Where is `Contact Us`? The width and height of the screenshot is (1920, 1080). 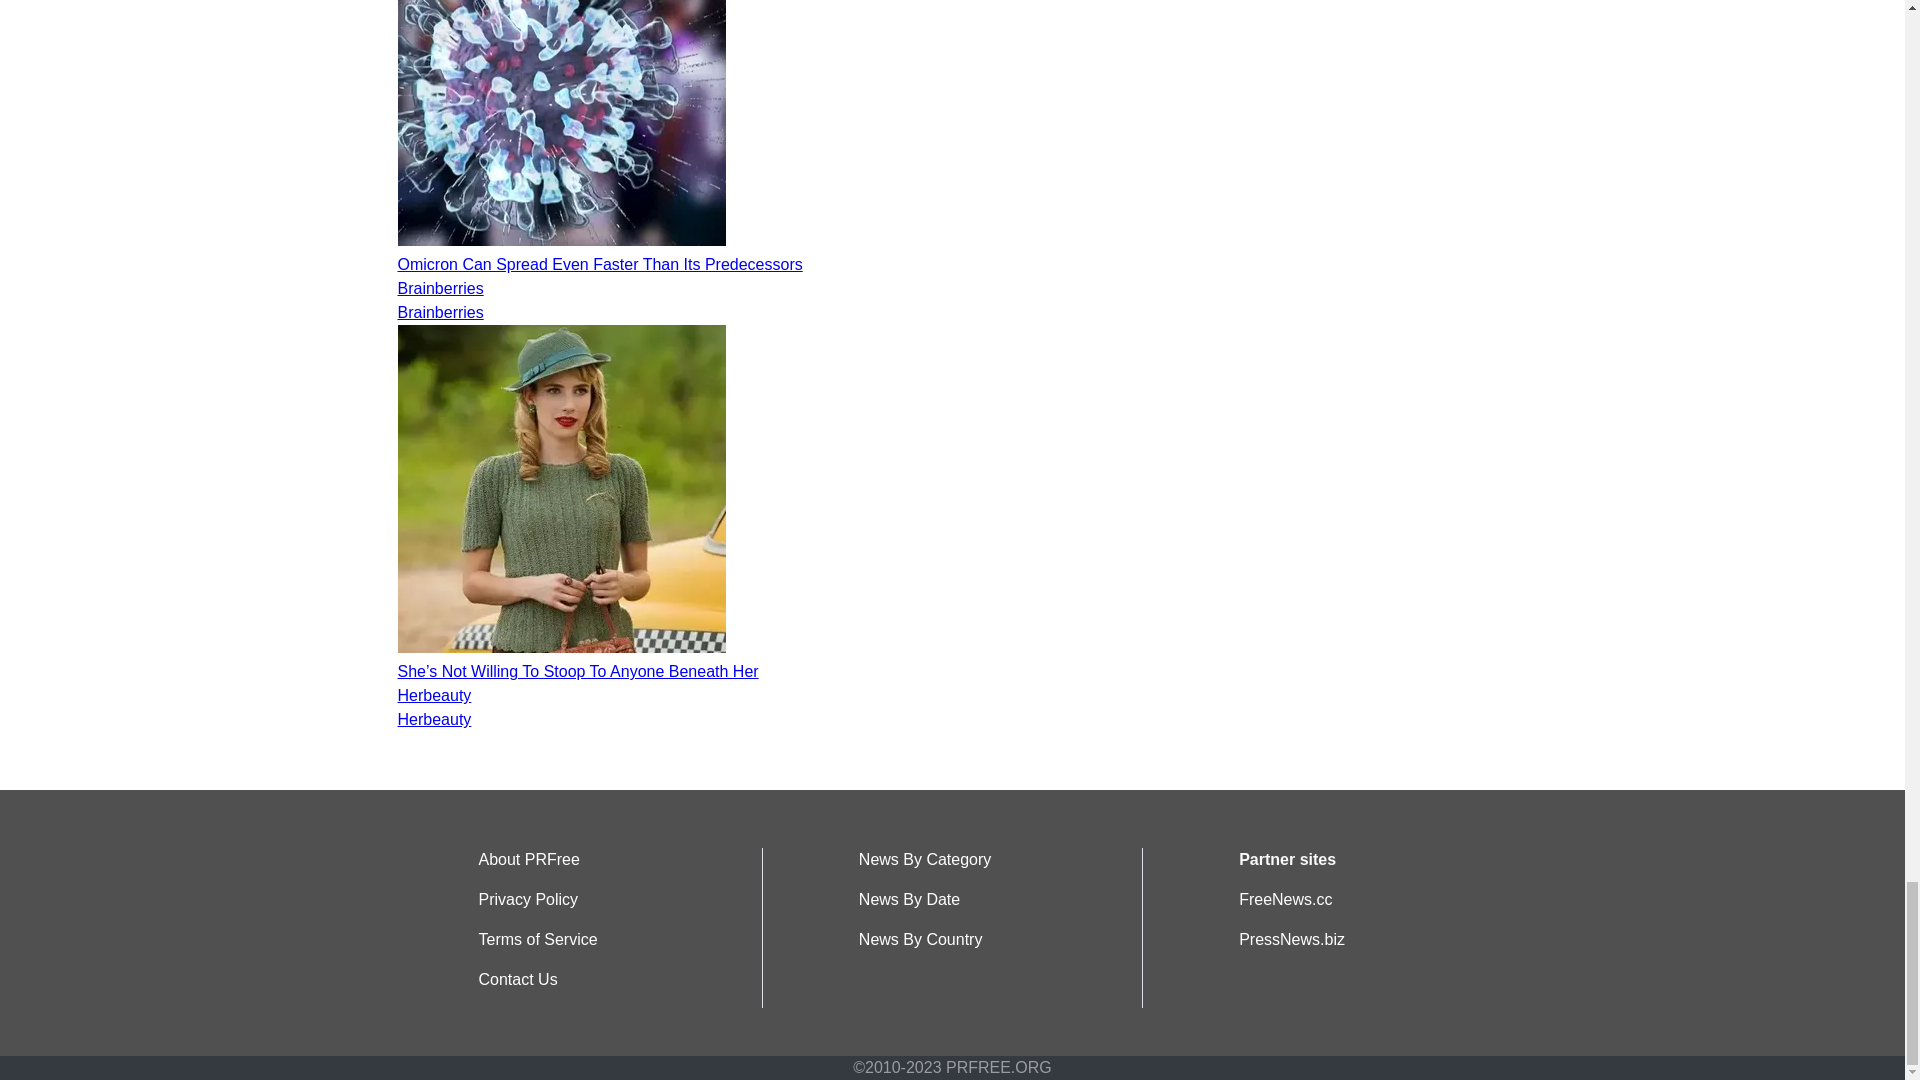
Contact Us is located at coordinates (517, 979).